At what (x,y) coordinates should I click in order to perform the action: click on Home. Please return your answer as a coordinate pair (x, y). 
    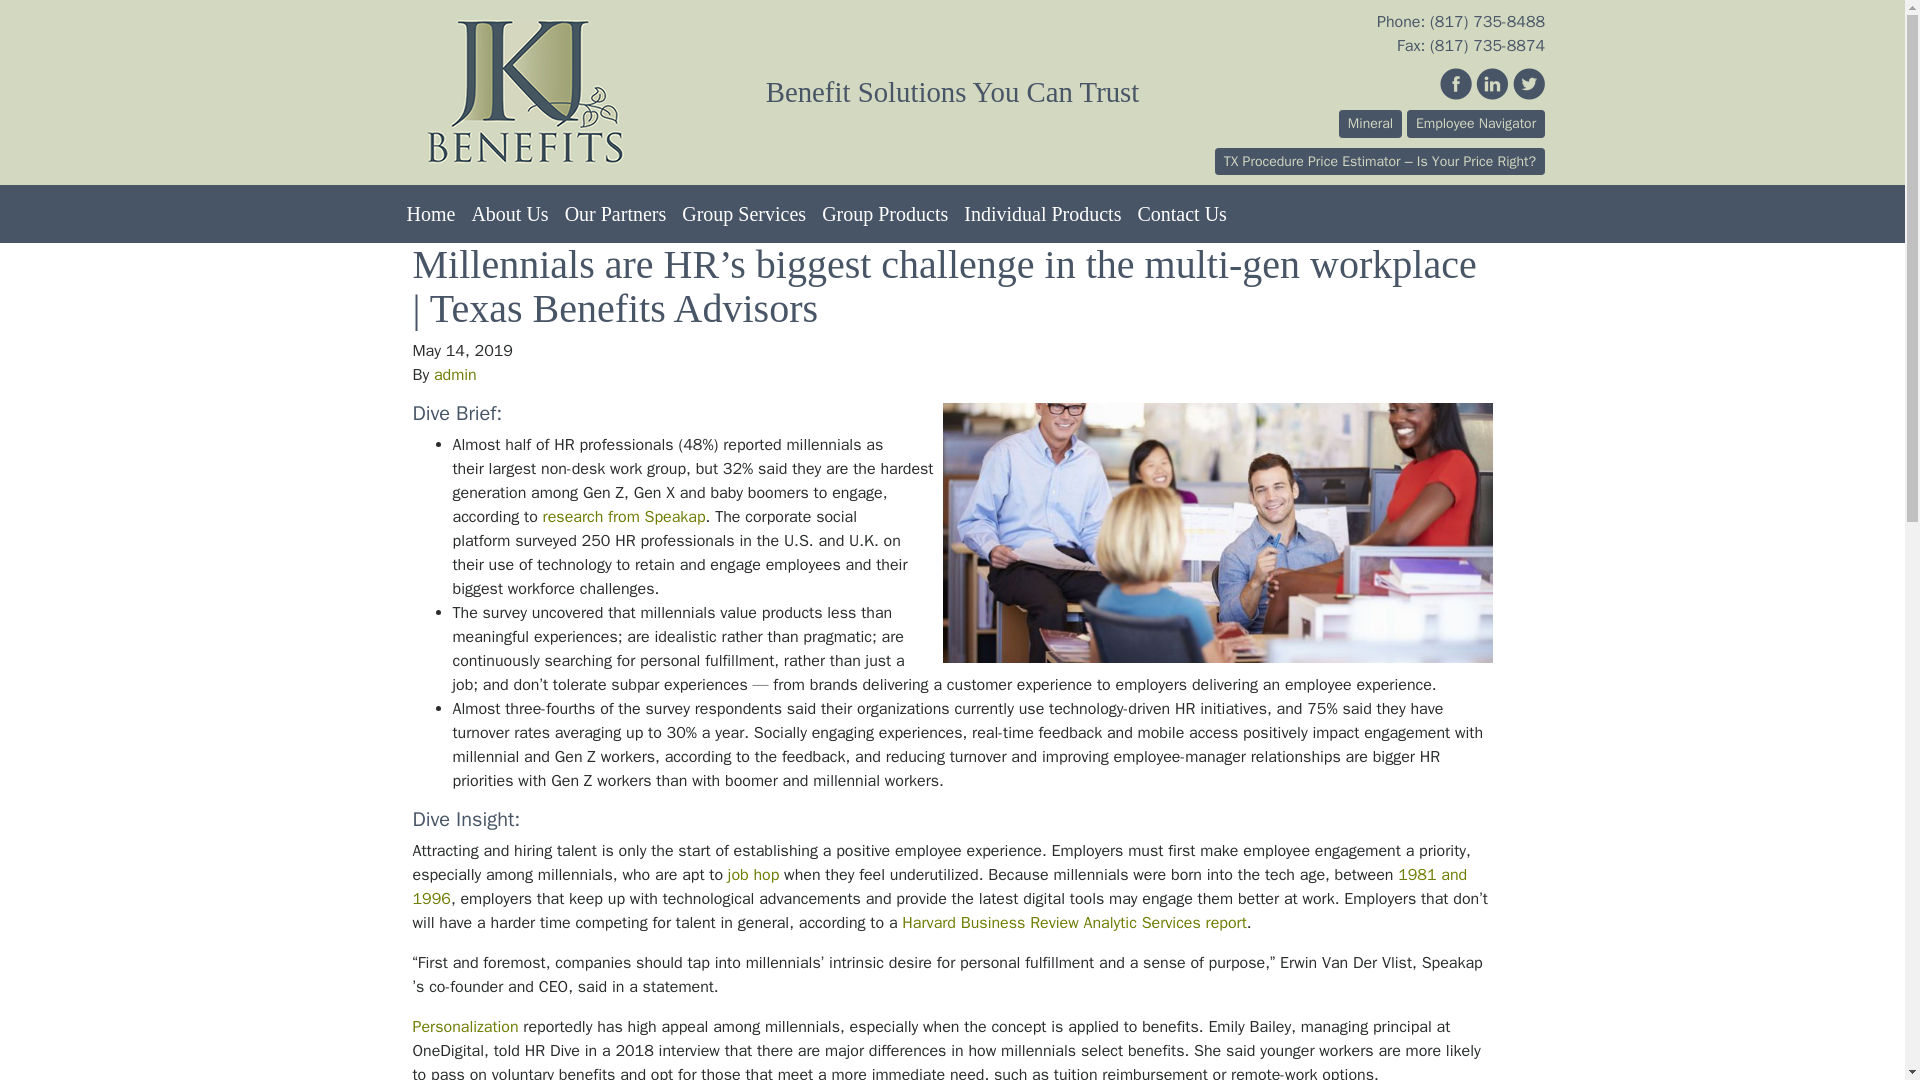
    Looking at the image, I should click on (430, 214).